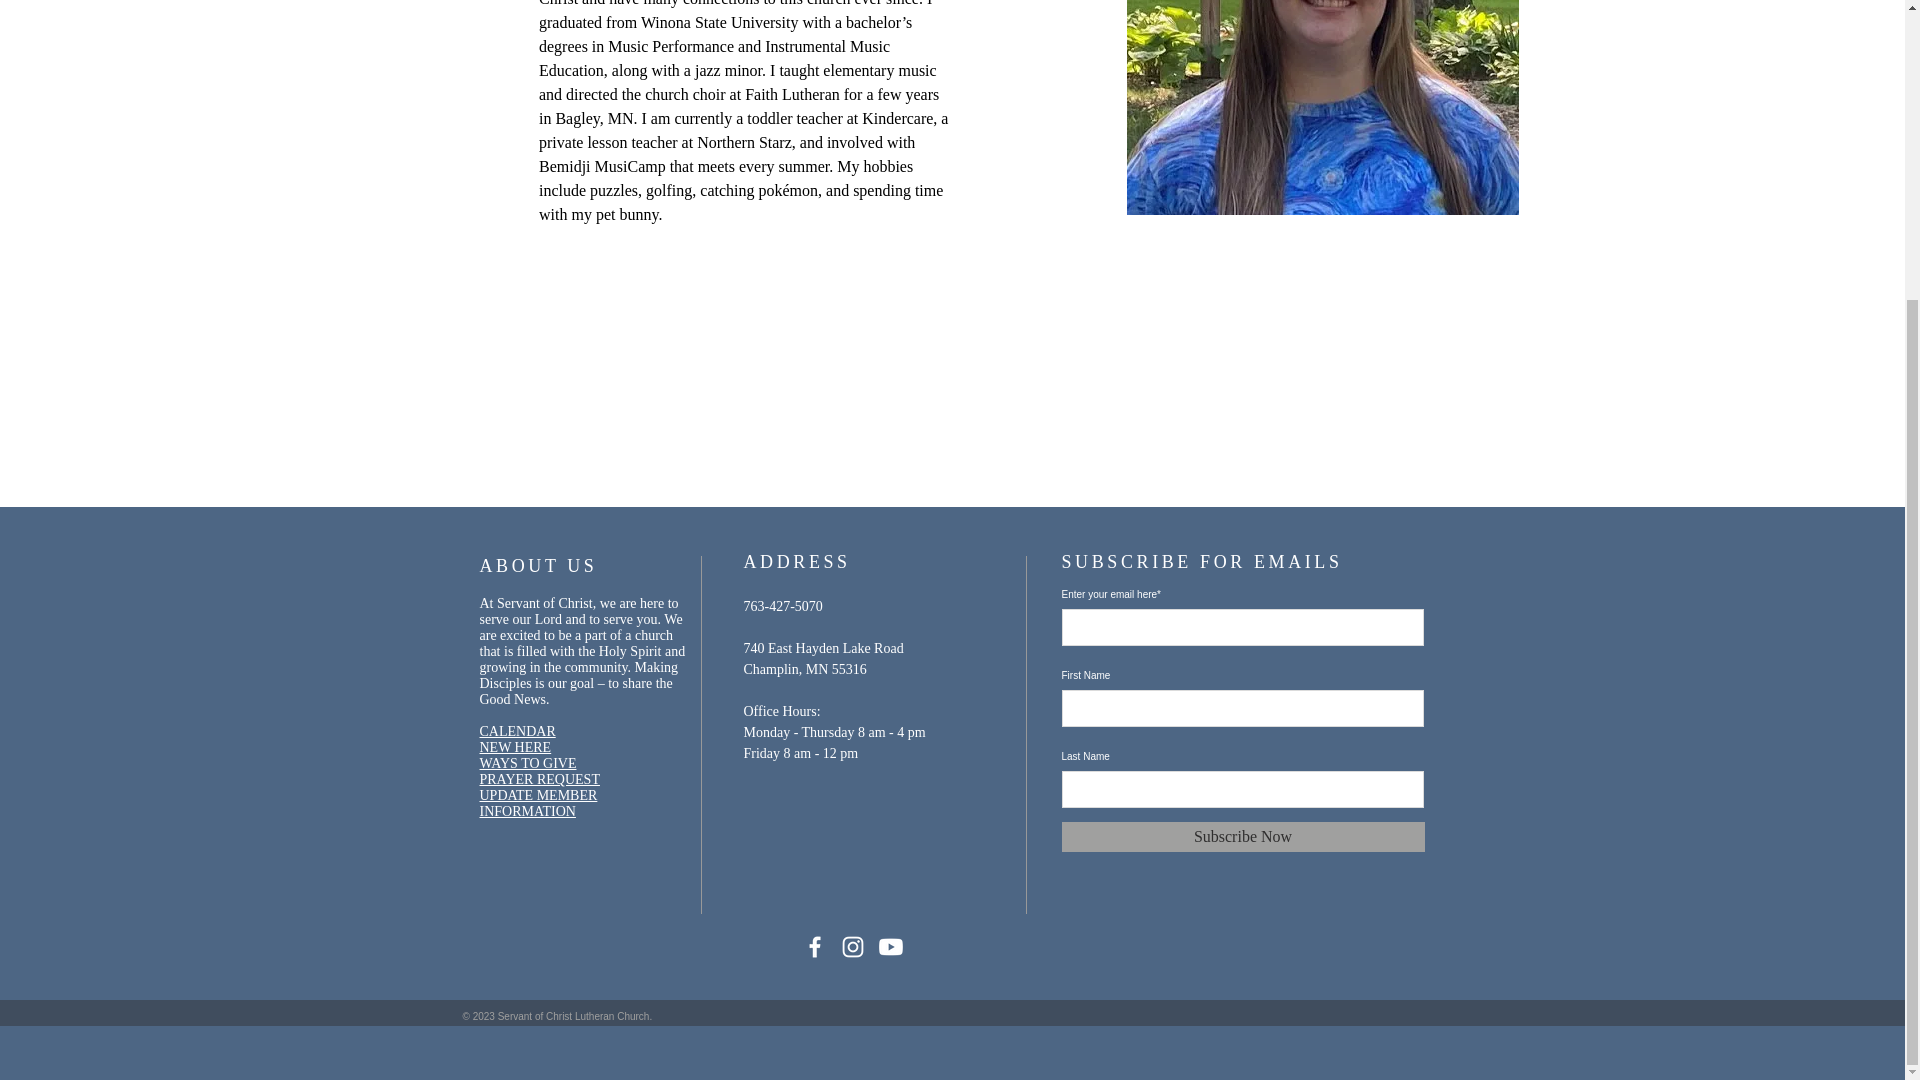 The width and height of the screenshot is (1920, 1080). I want to click on Britta.jpg, so click(1322, 107).